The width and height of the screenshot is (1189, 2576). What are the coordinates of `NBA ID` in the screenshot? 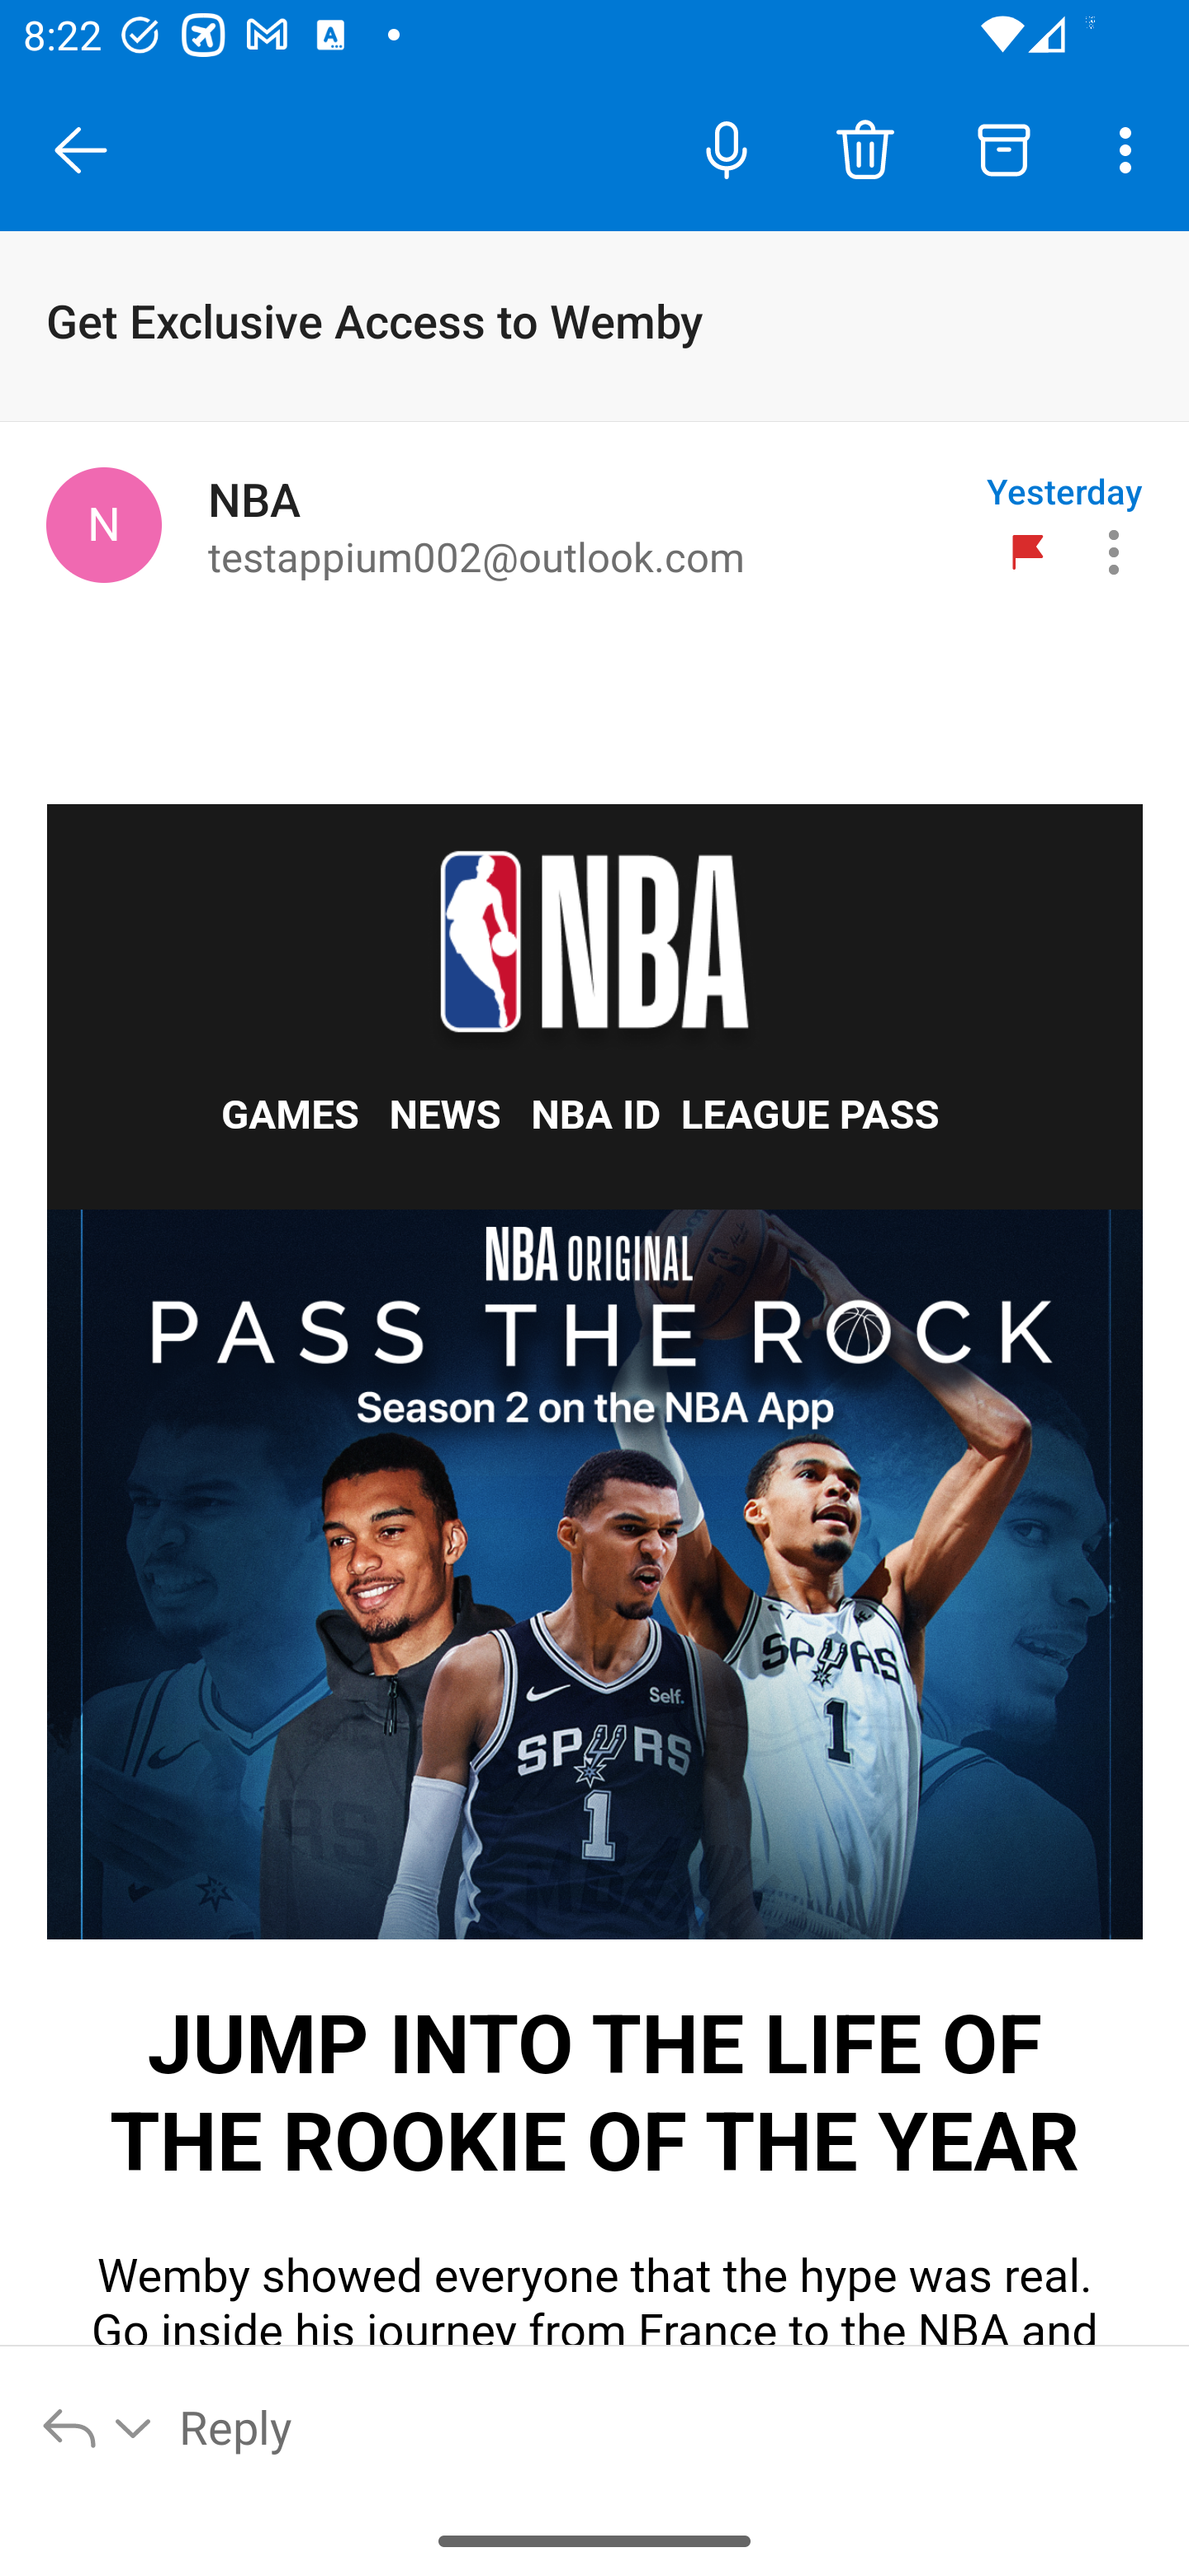 It's located at (595, 1114).